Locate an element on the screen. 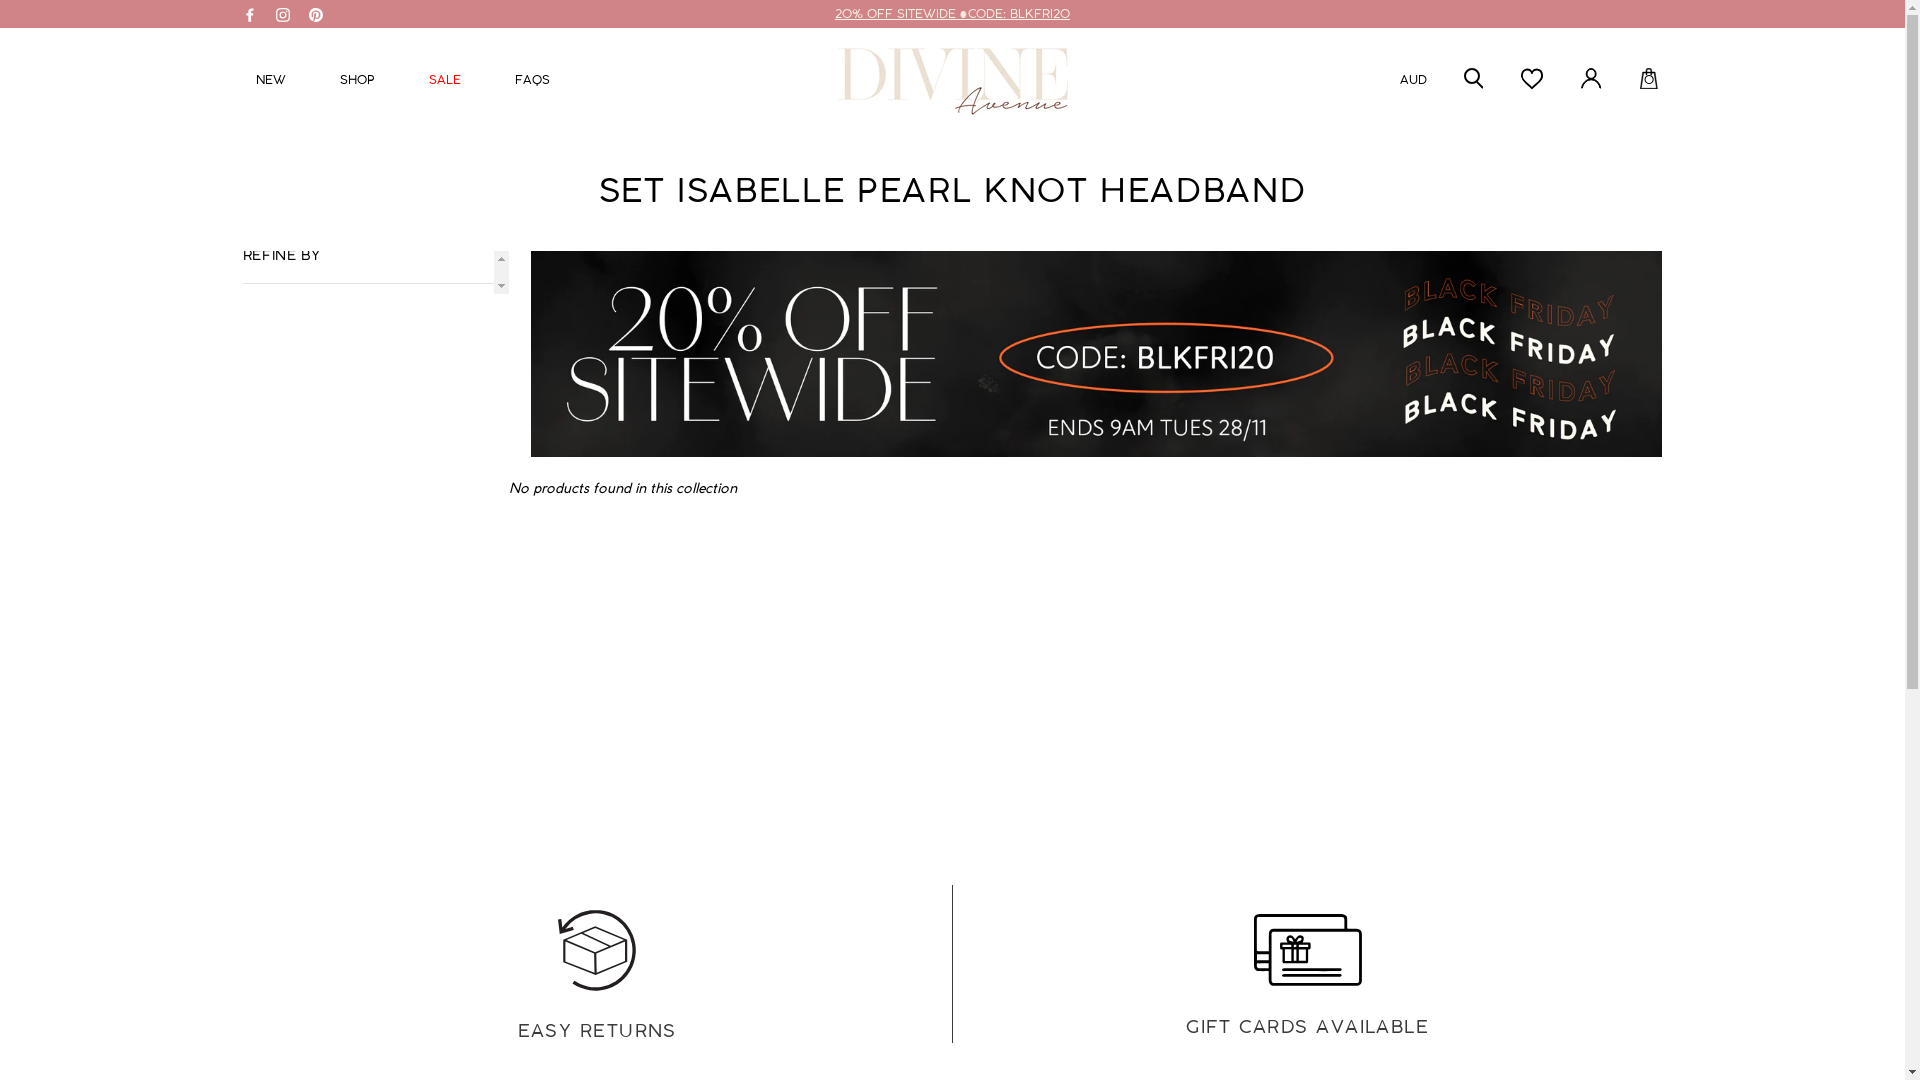  INSTAGRAM is located at coordinates (283, 12).